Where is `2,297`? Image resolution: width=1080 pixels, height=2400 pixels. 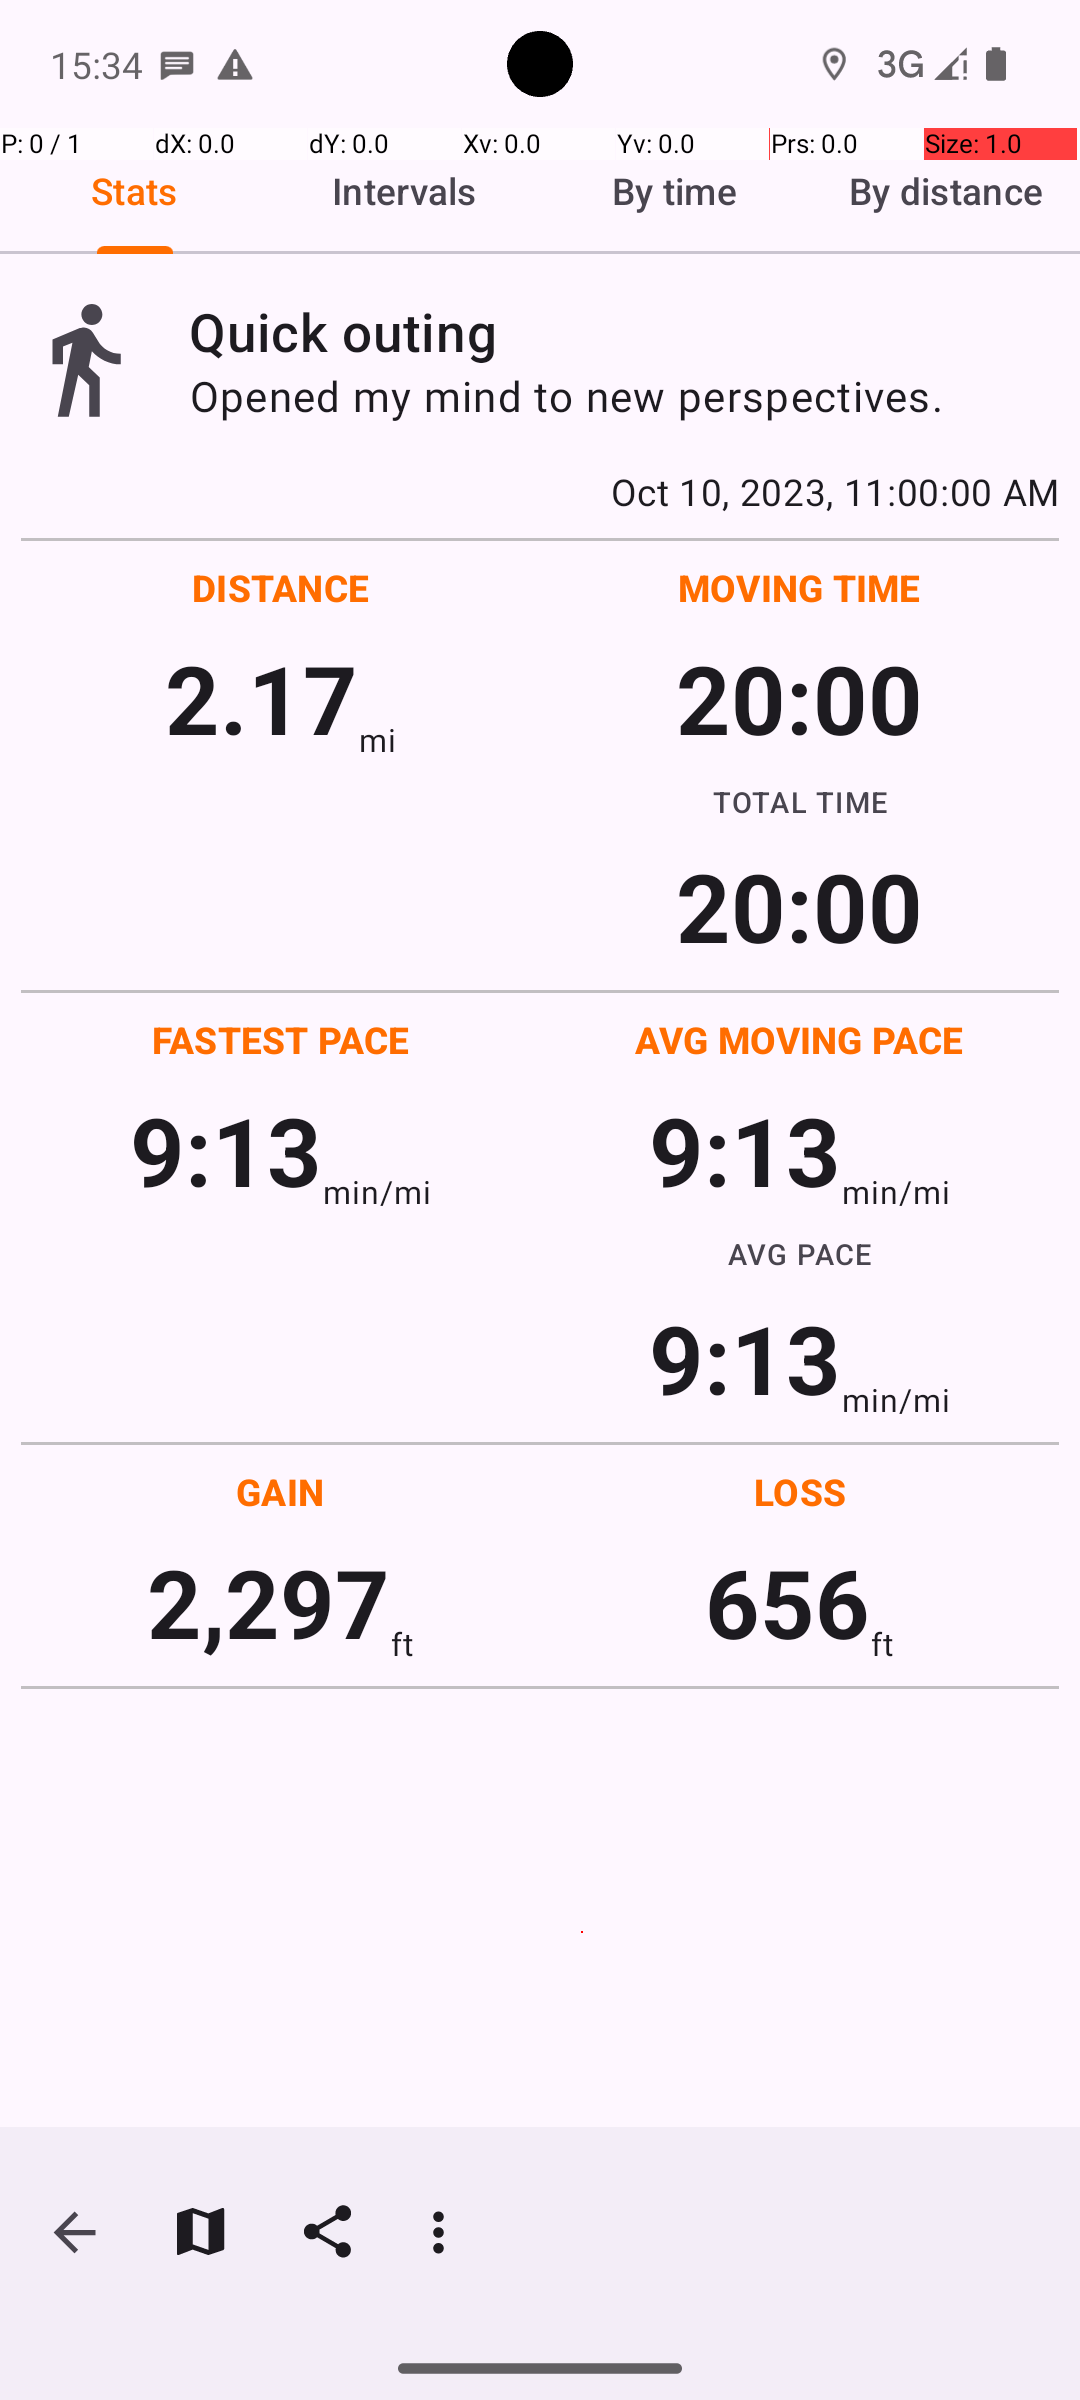 2,297 is located at coordinates (268, 1602).